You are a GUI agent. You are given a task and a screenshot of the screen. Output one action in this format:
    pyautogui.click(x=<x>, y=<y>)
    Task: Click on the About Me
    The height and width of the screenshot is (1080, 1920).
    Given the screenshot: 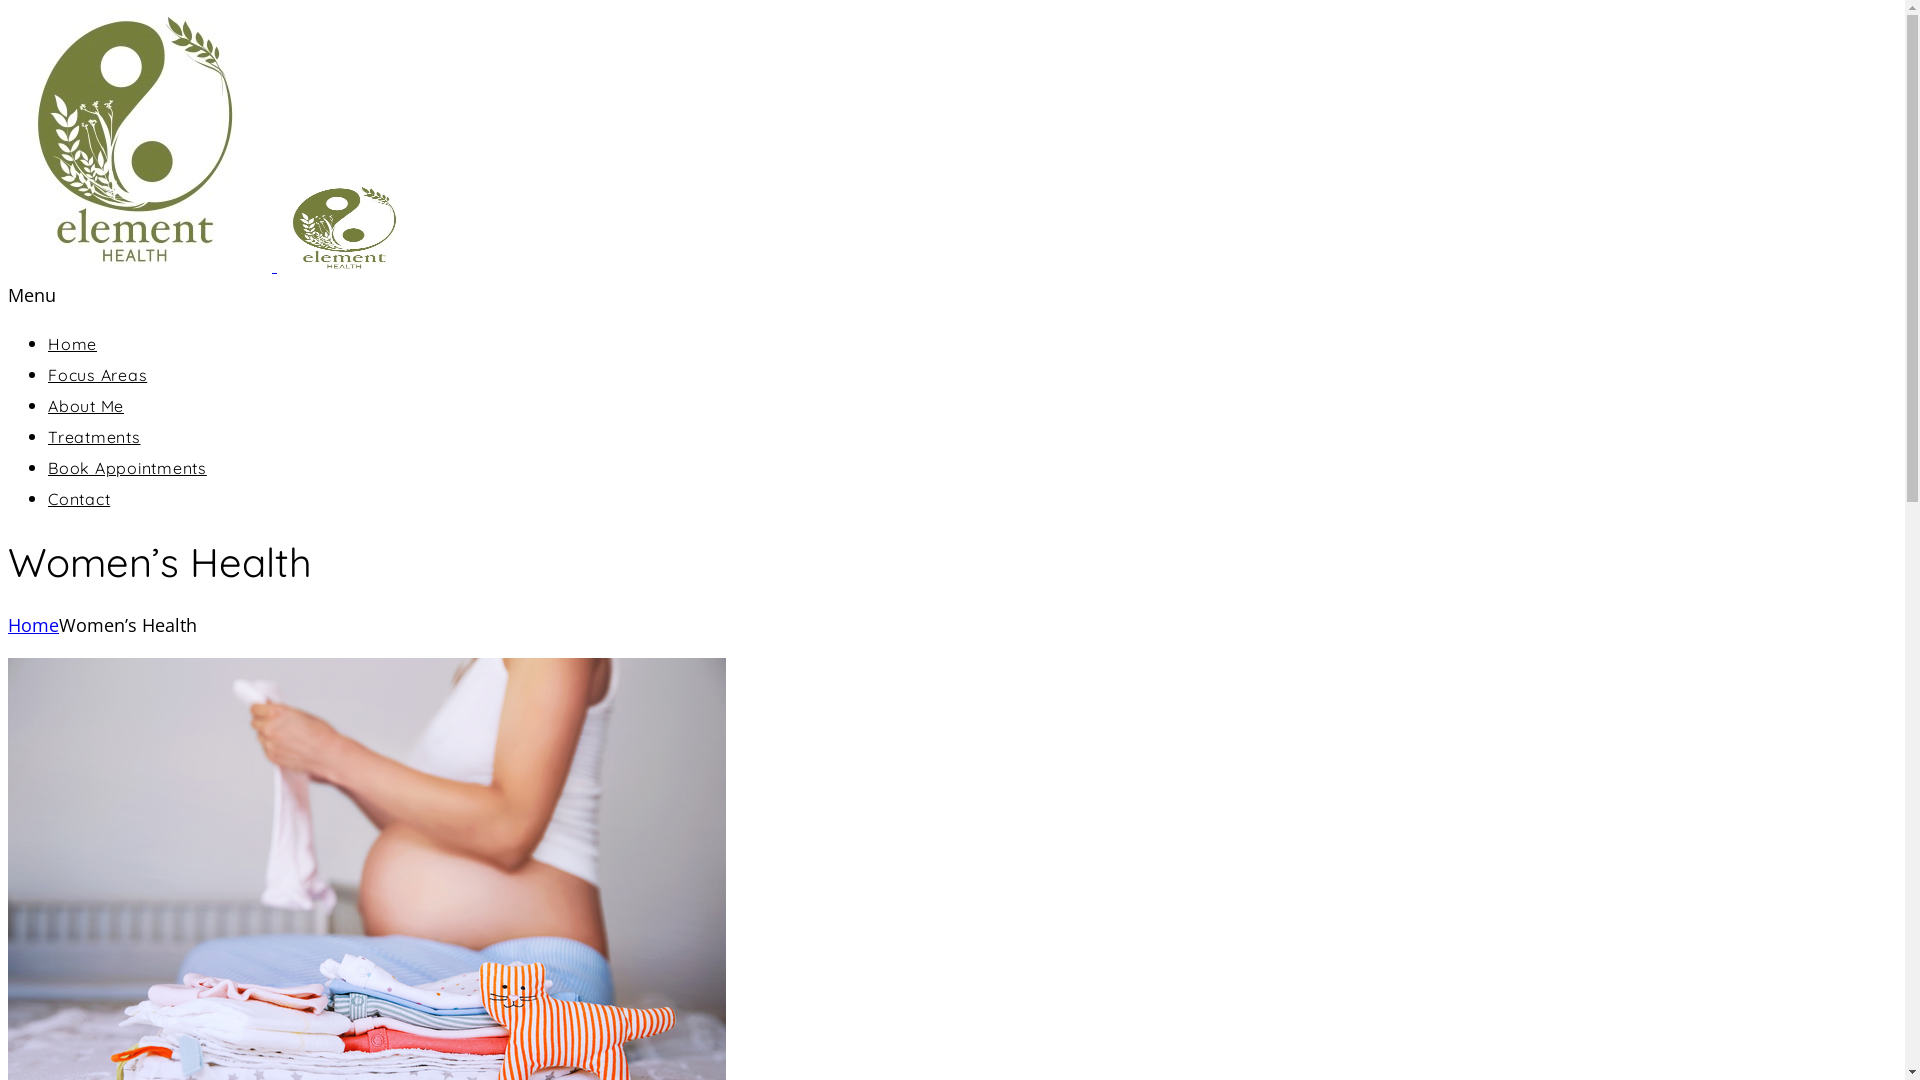 What is the action you would take?
    pyautogui.click(x=86, y=406)
    